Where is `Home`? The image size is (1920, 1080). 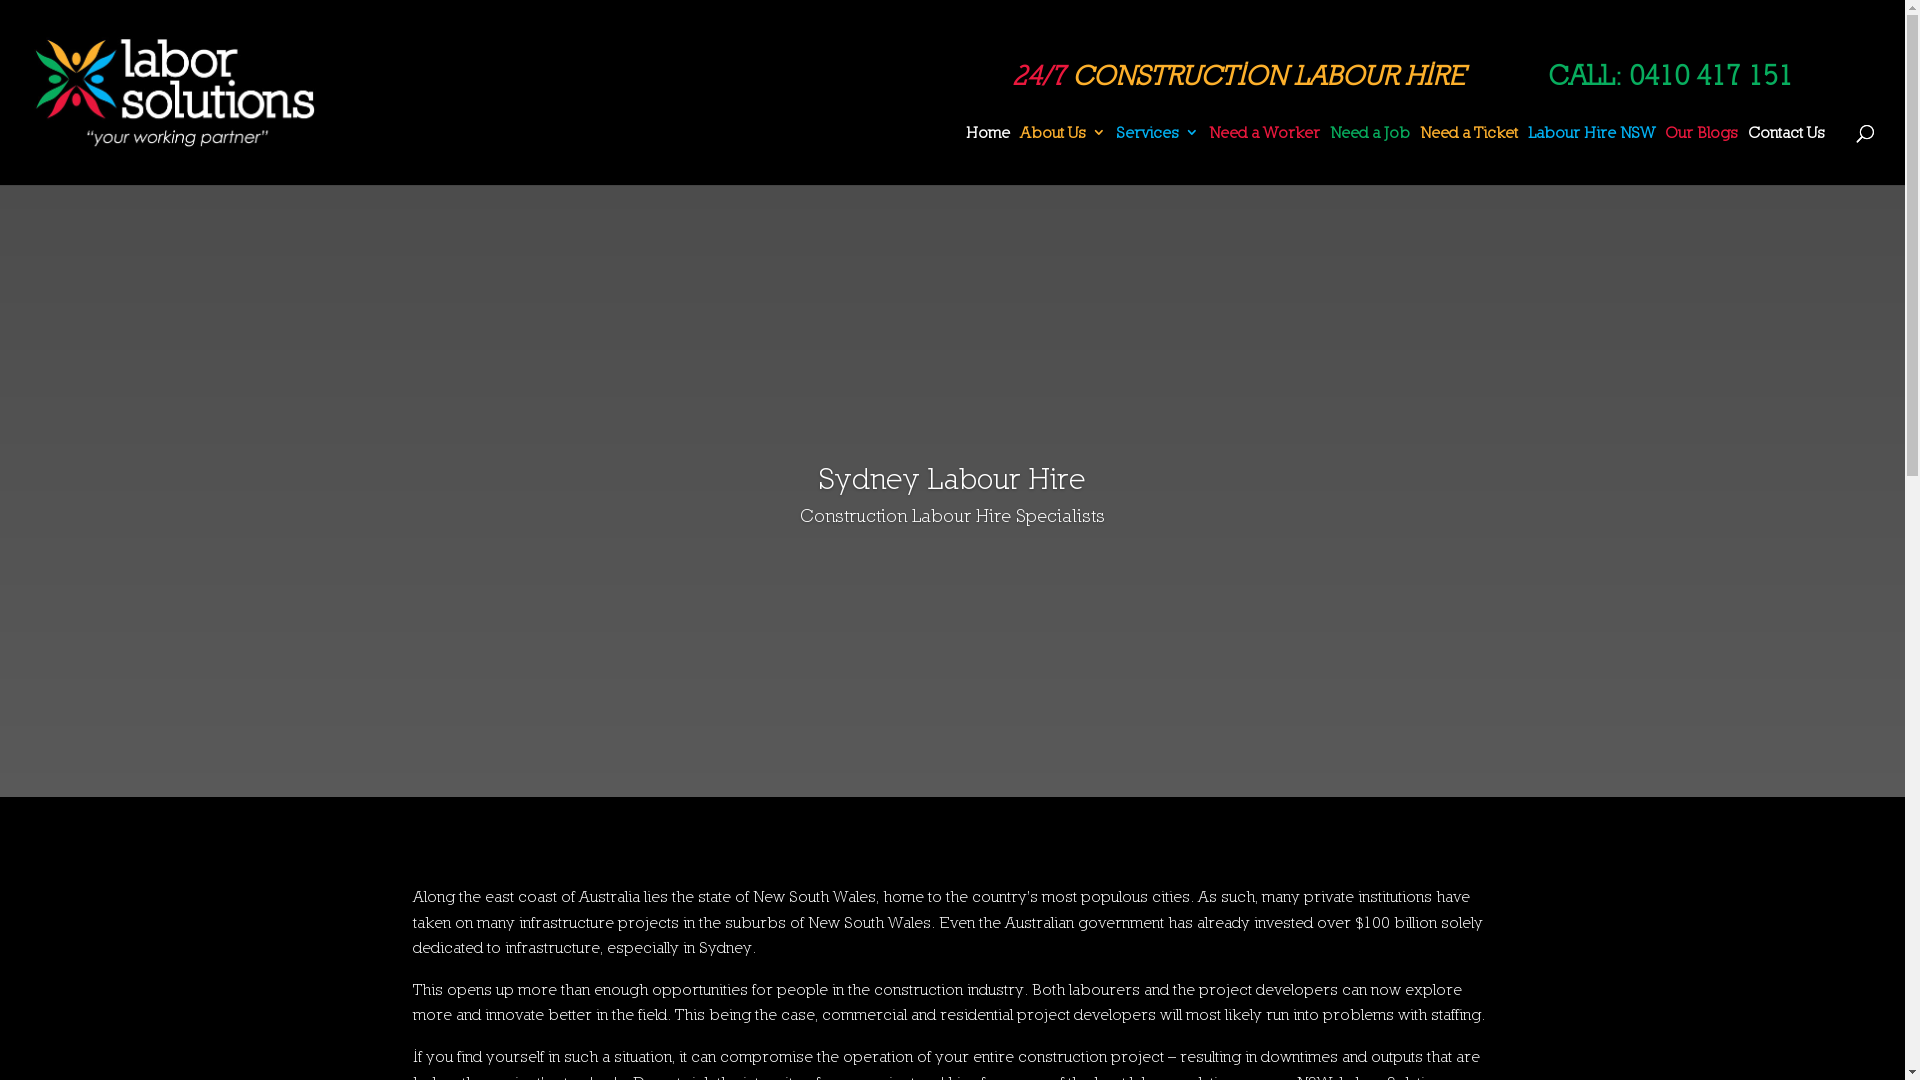
Home is located at coordinates (988, 155).